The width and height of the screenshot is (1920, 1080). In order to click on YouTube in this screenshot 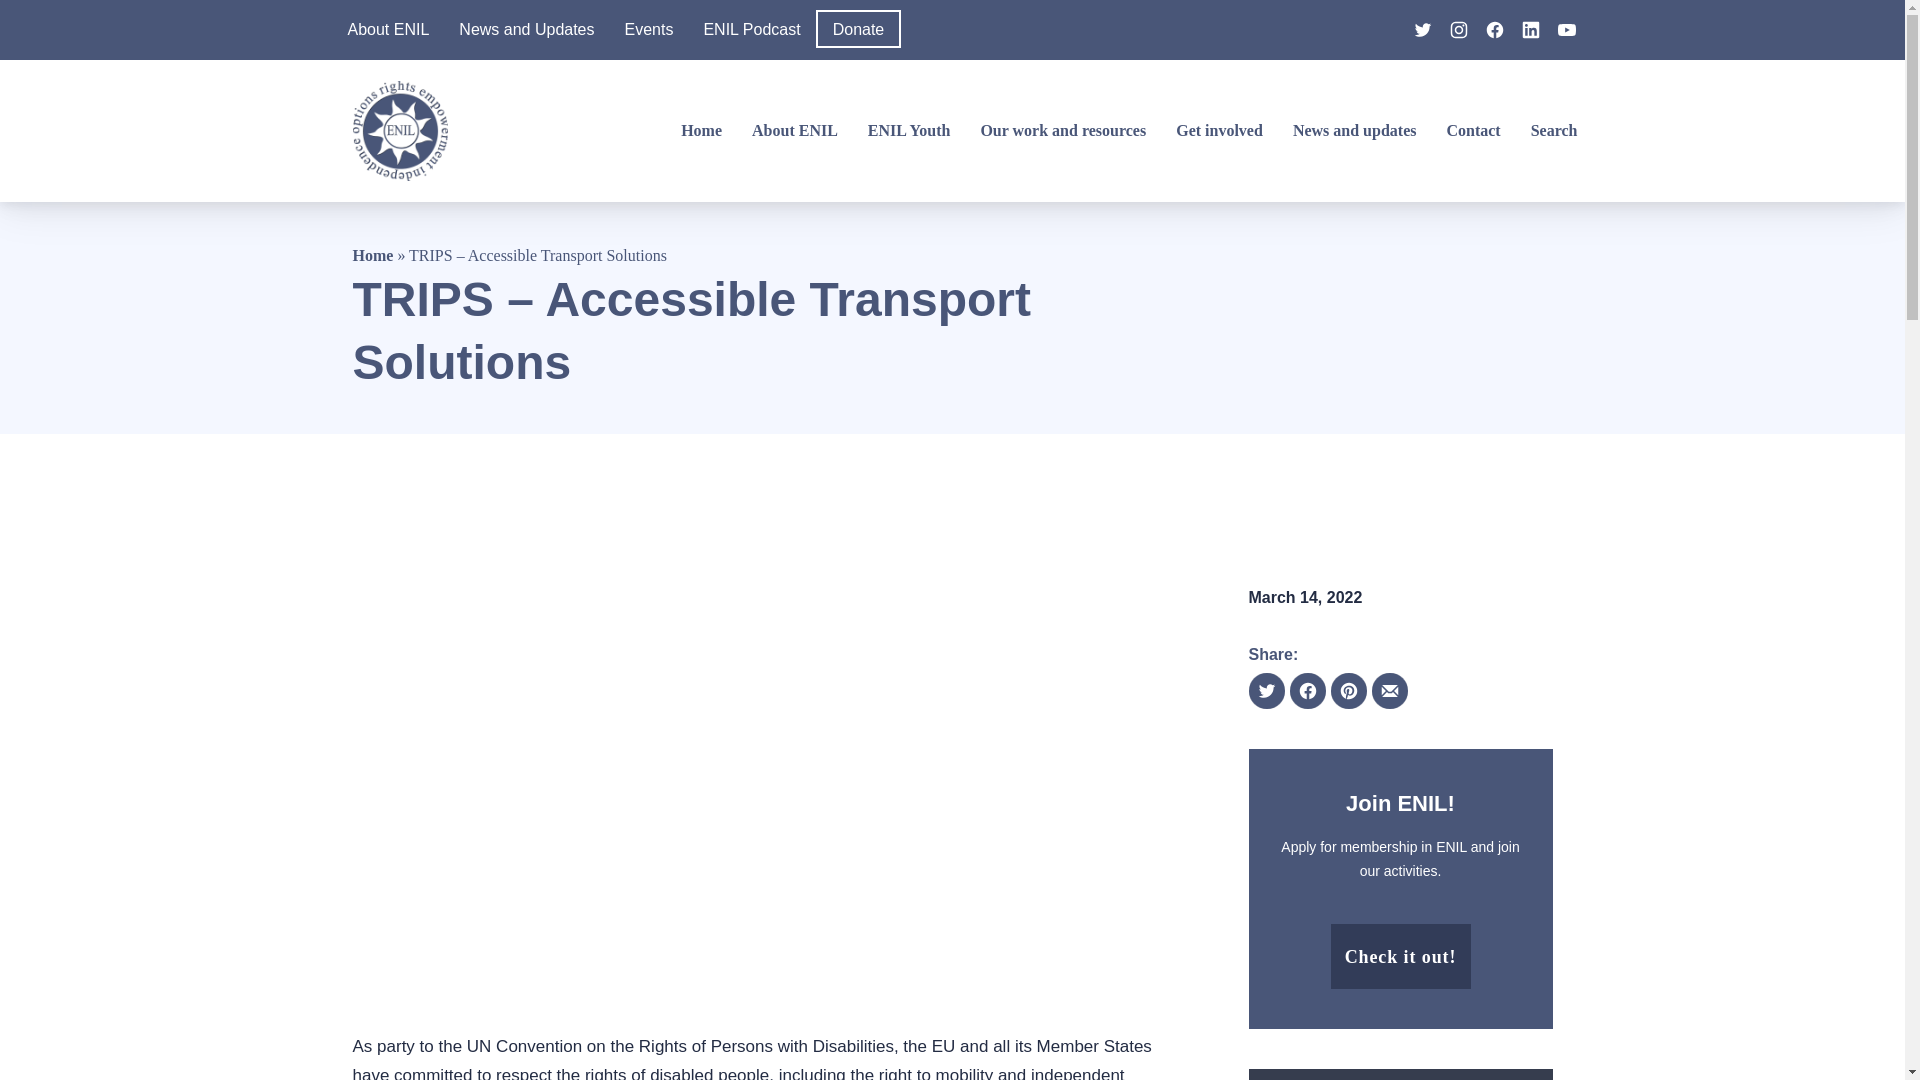, I will do `click(1566, 30)`.